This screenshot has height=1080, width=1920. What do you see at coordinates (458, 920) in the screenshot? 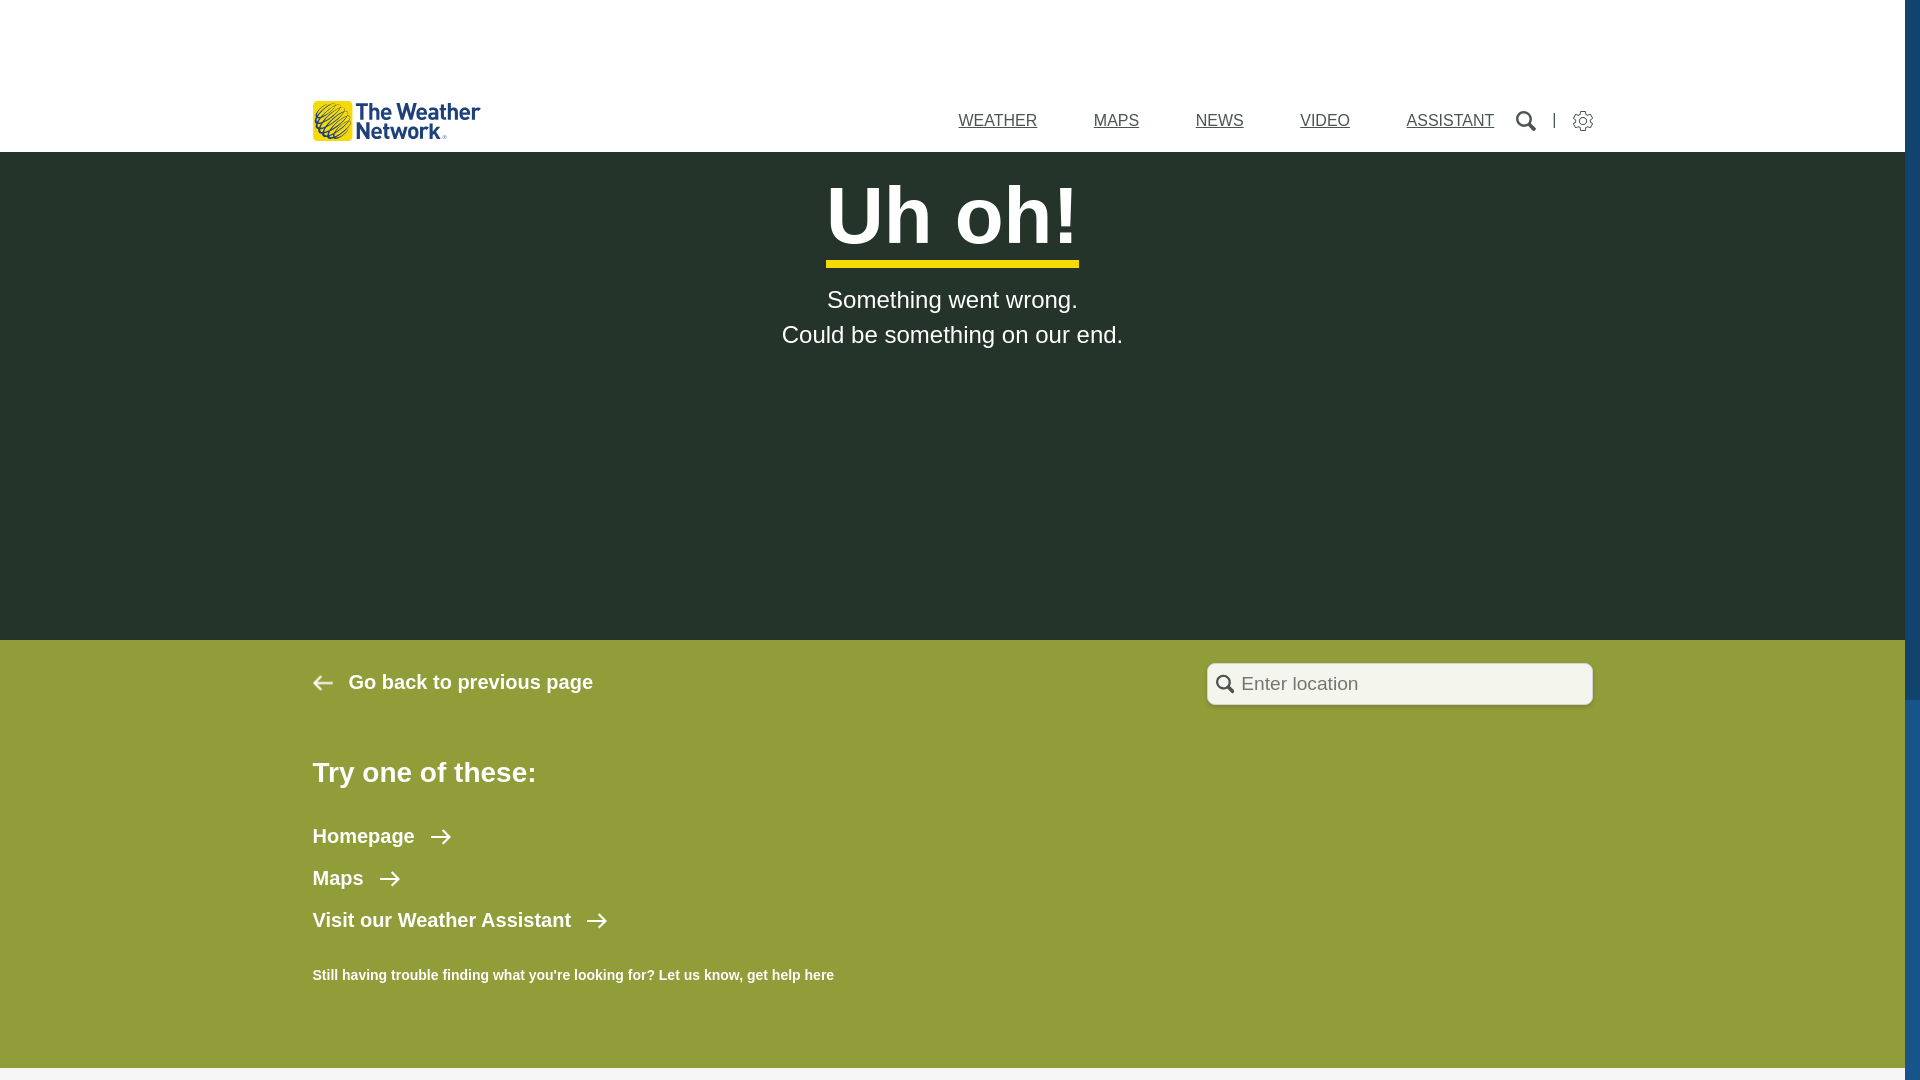
I see `Visit our Weather Assistant` at bounding box center [458, 920].